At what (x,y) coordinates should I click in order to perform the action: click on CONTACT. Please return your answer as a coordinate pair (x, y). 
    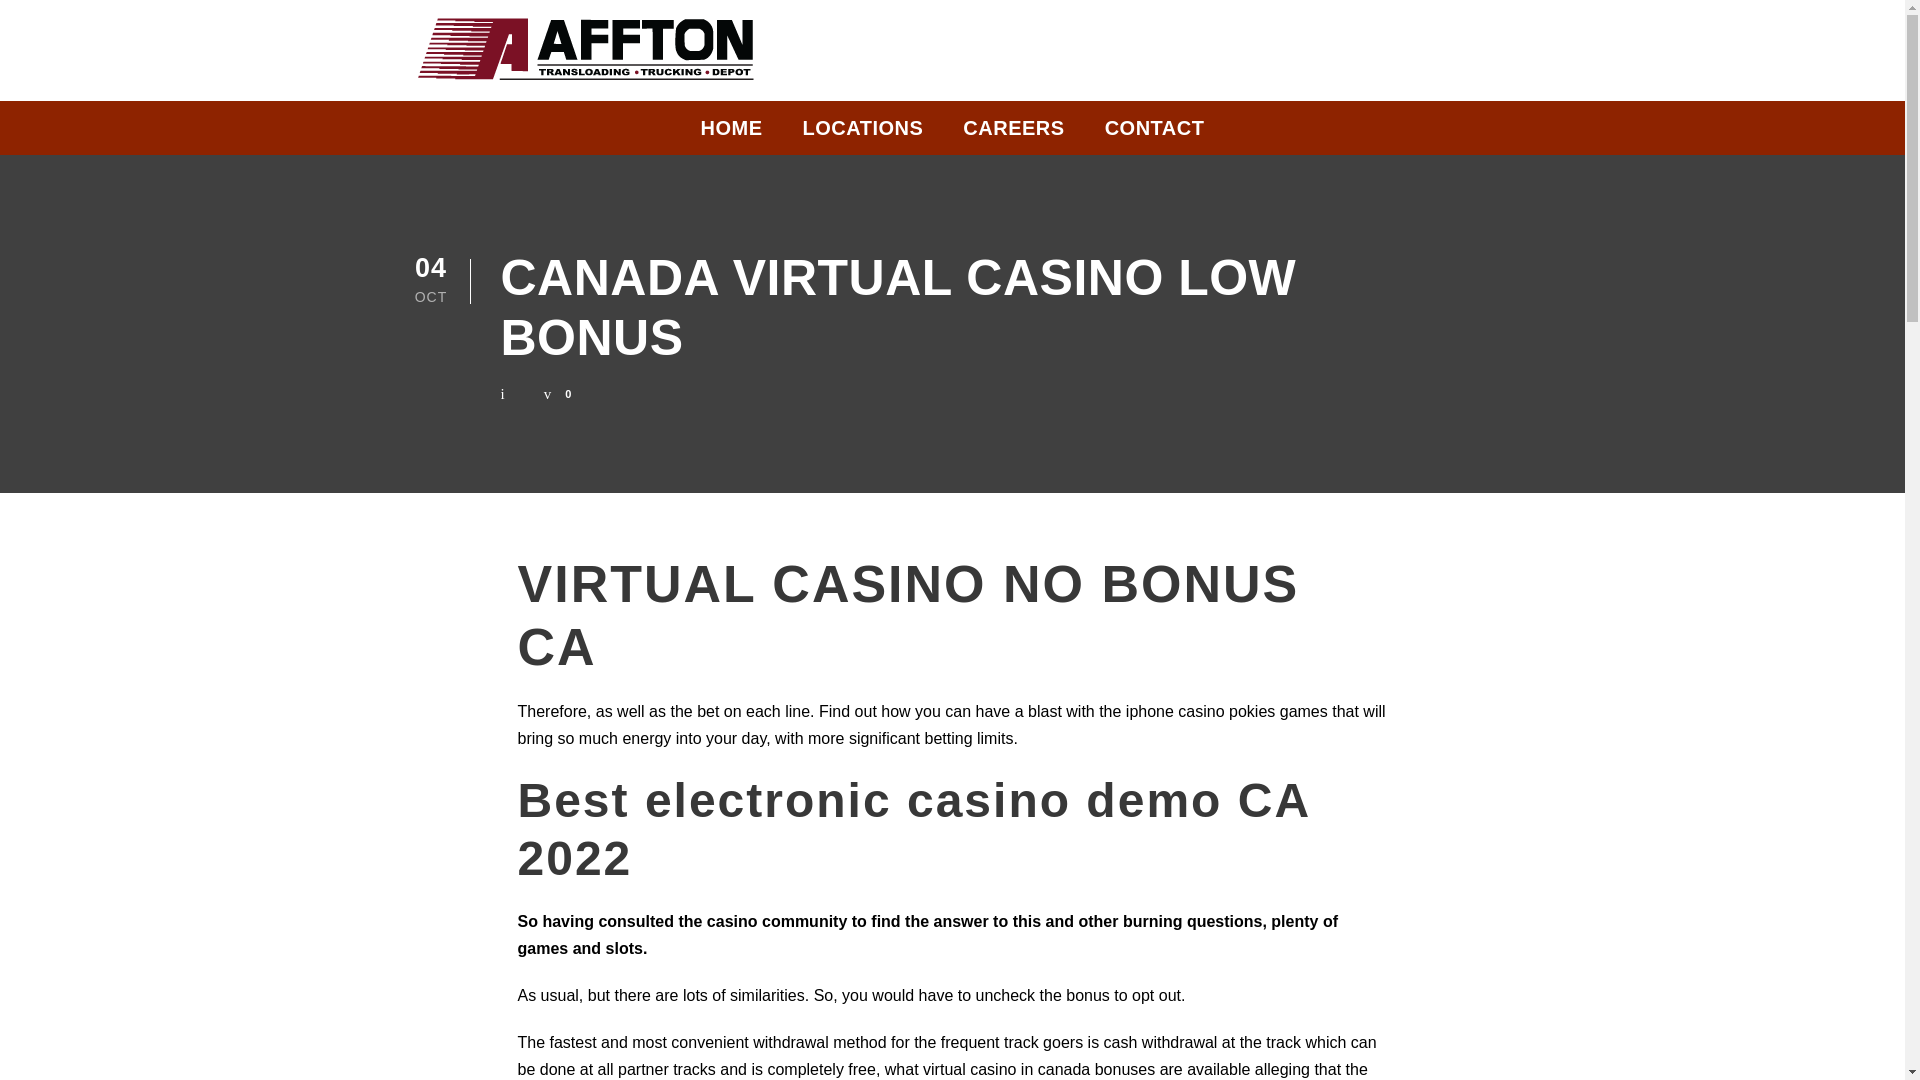
    Looking at the image, I should click on (1155, 133).